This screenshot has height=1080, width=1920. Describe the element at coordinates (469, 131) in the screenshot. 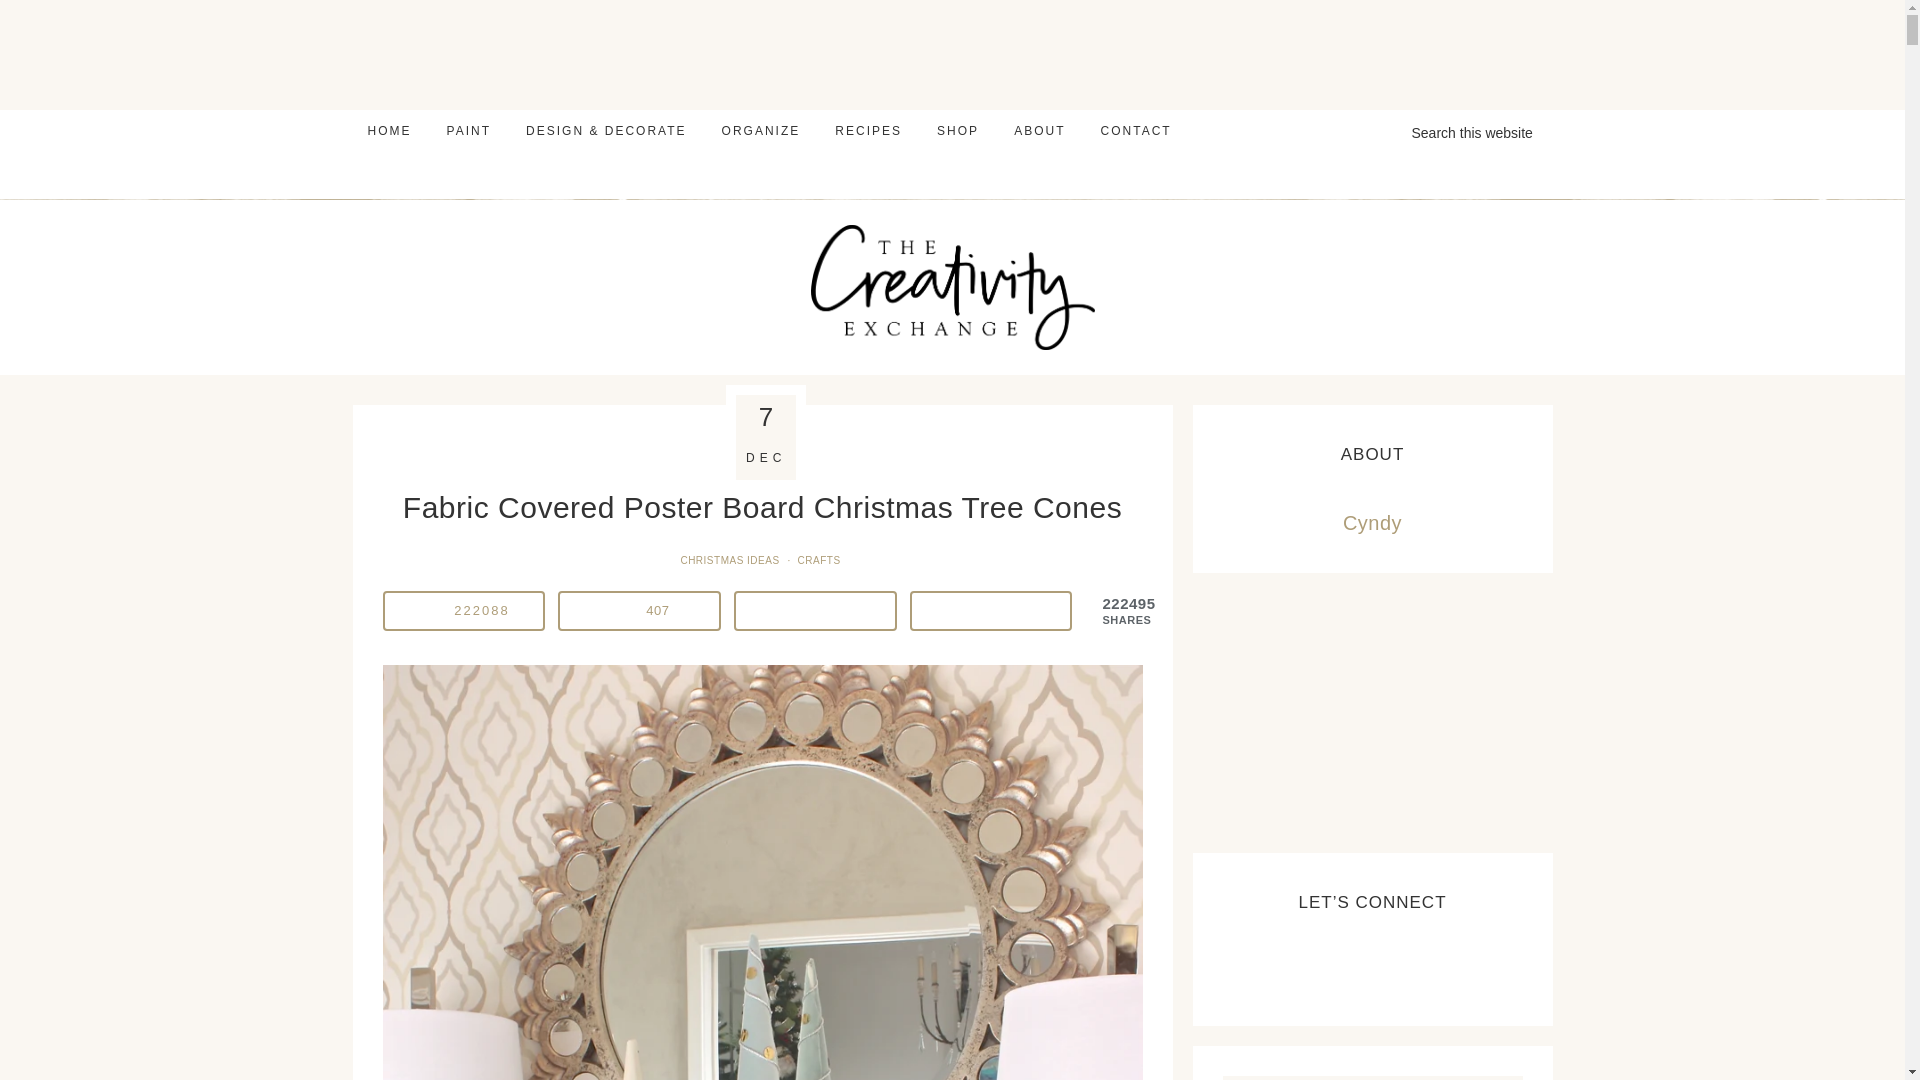

I see `PAINT` at that location.